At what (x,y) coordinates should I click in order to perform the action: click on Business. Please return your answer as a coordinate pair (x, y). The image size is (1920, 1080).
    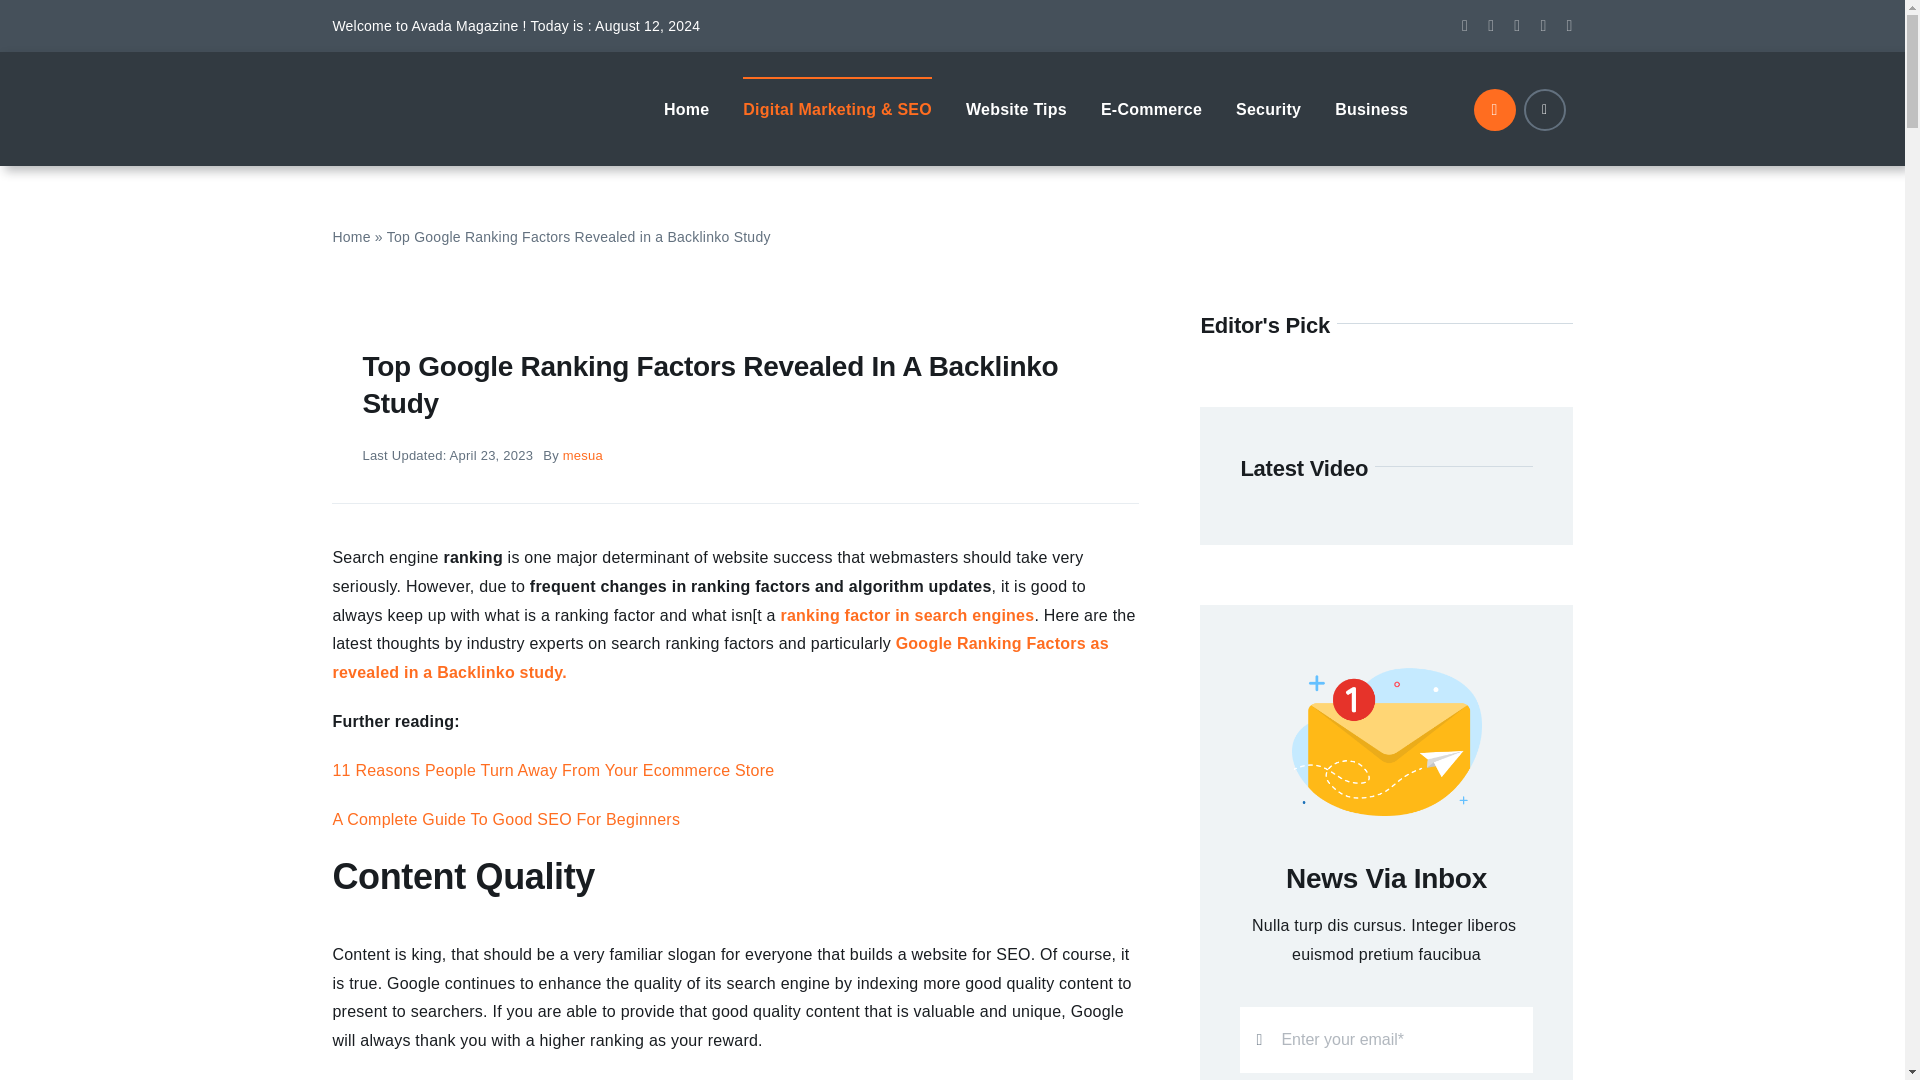
    Looking at the image, I should click on (1370, 108).